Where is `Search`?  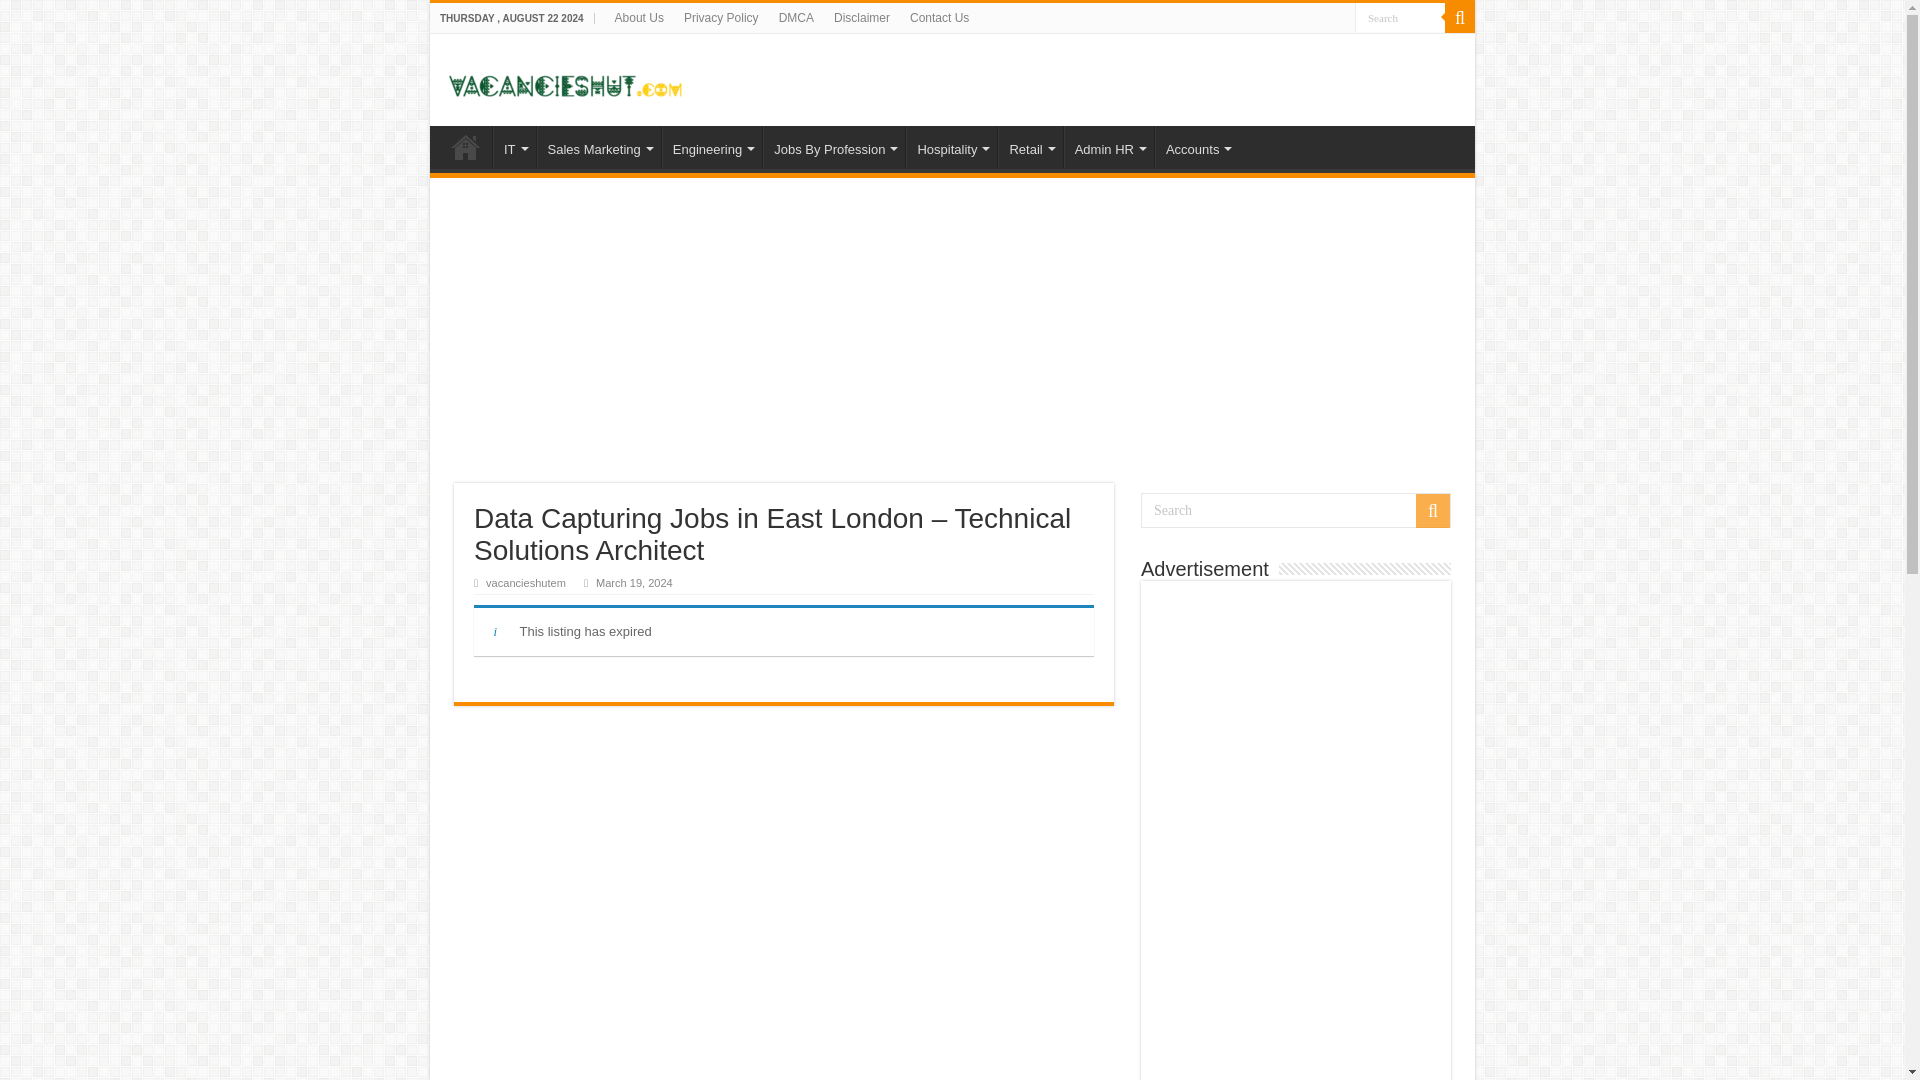 Search is located at coordinates (1296, 510).